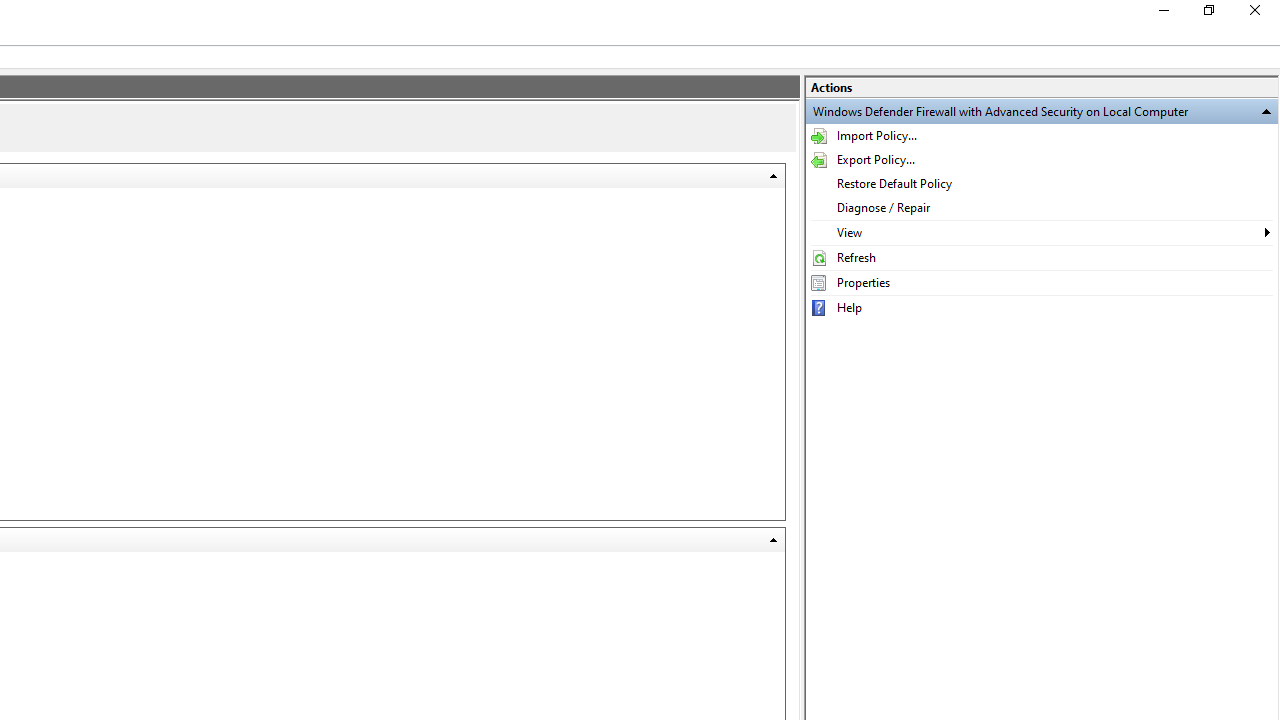 The width and height of the screenshot is (1280, 720). What do you see at coordinates (1042, 136) in the screenshot?
I see `Import Policy...` at bounding box center [1042, 136].